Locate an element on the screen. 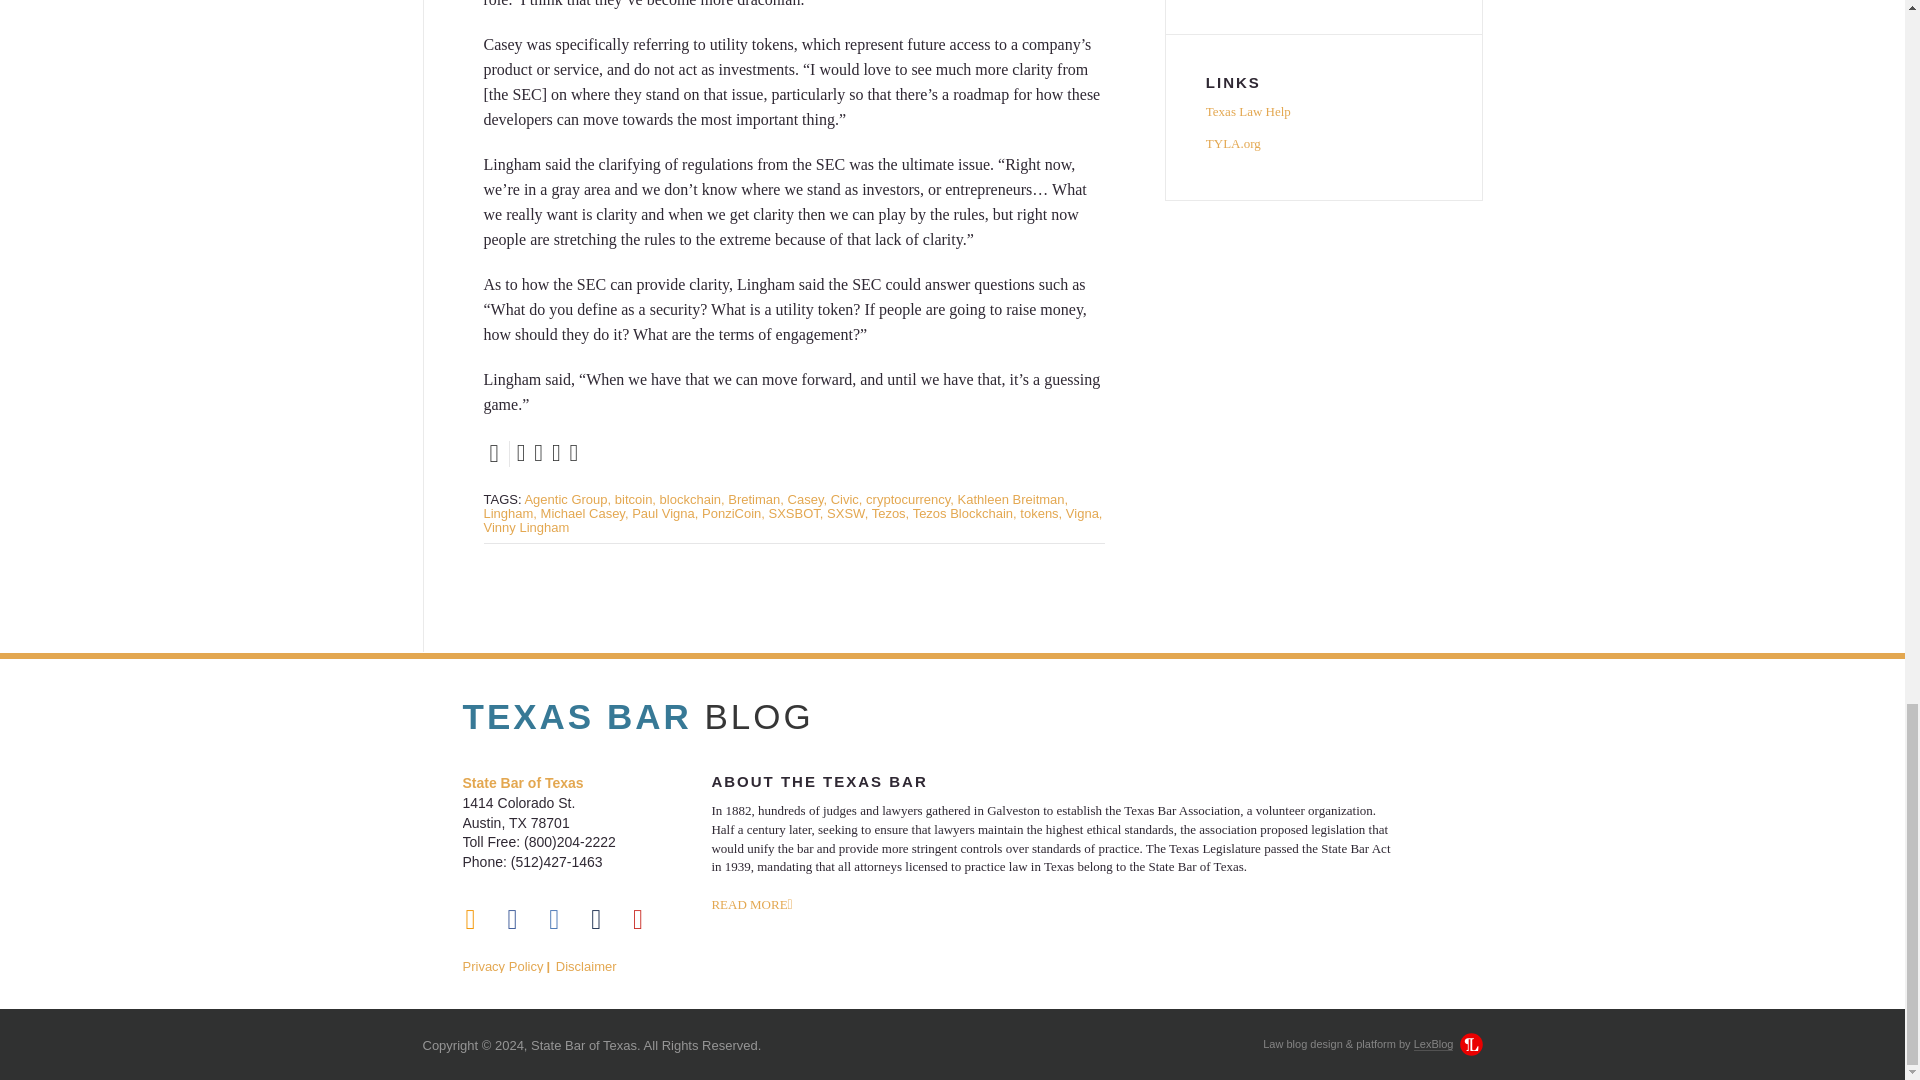  blockchain, is located at coordinates (692, 499).